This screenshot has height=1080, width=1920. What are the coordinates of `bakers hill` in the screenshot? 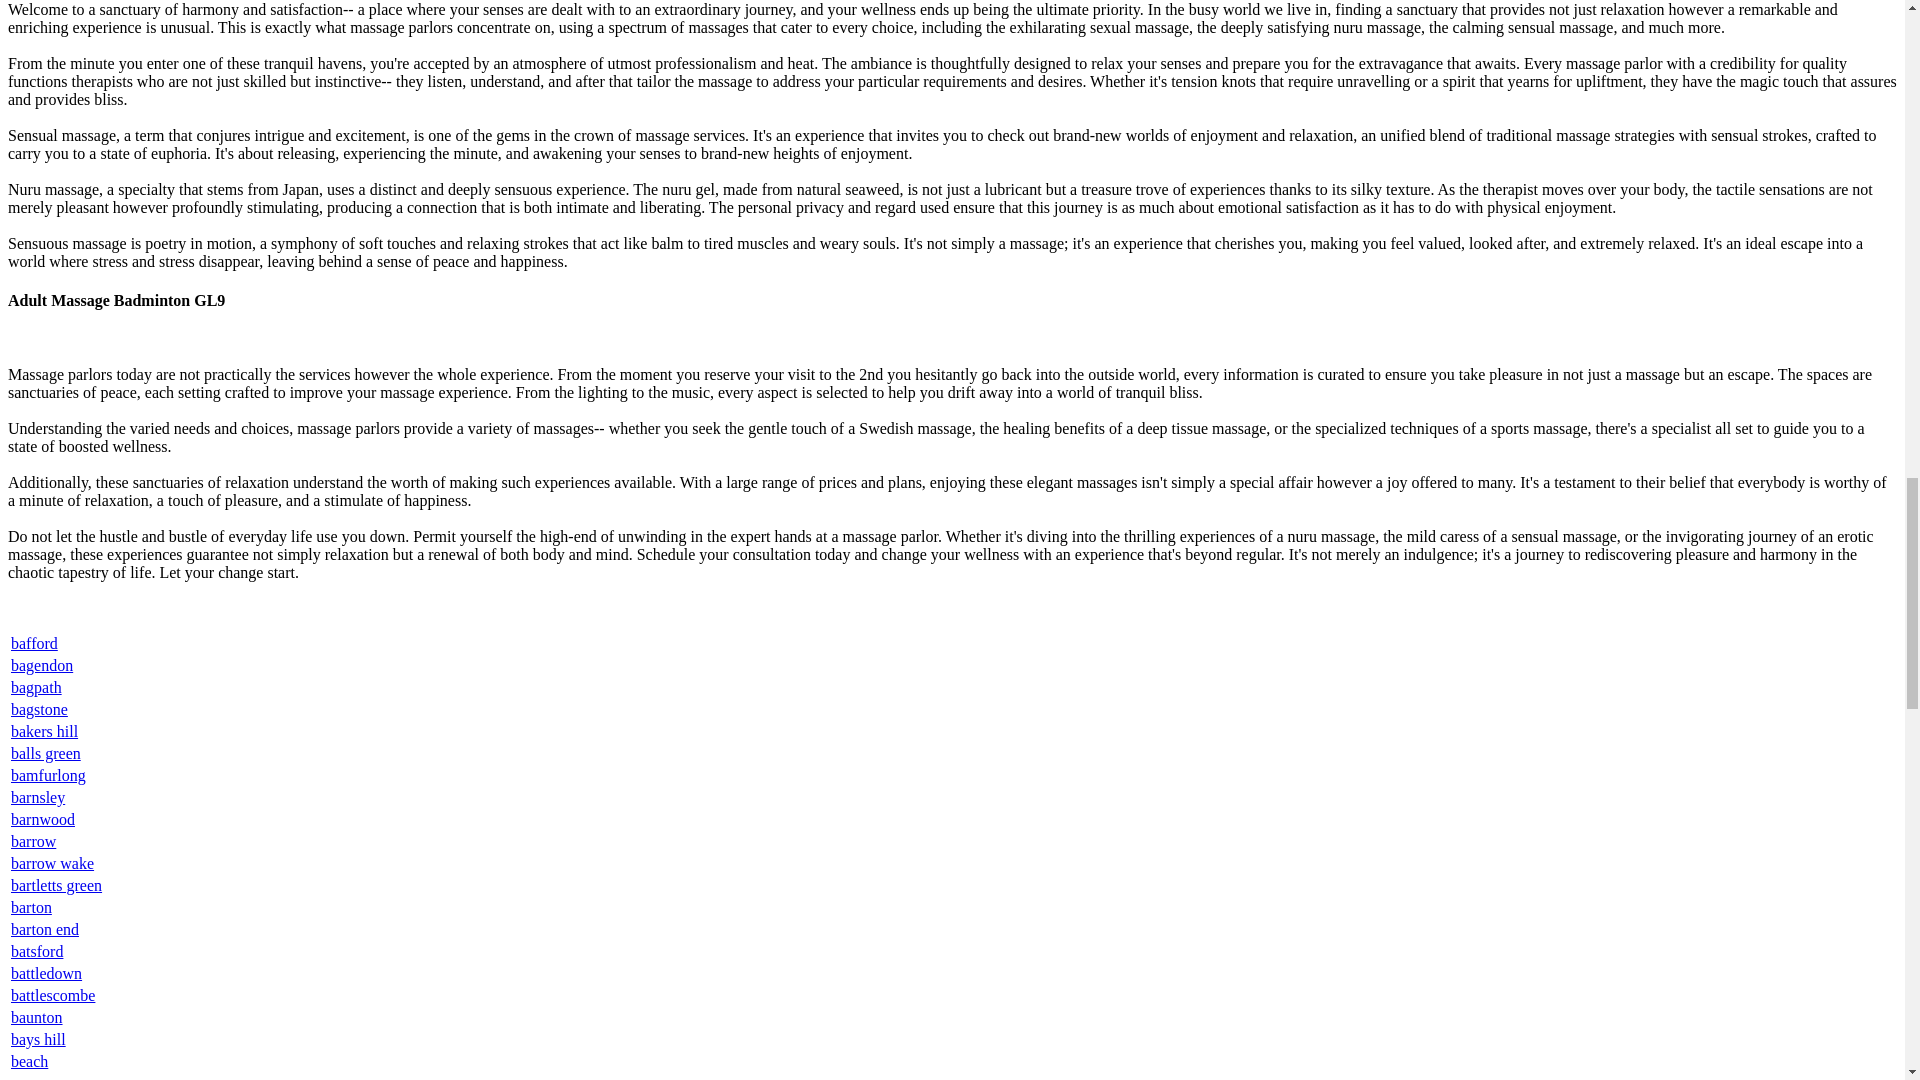 It's located at (44, 730).